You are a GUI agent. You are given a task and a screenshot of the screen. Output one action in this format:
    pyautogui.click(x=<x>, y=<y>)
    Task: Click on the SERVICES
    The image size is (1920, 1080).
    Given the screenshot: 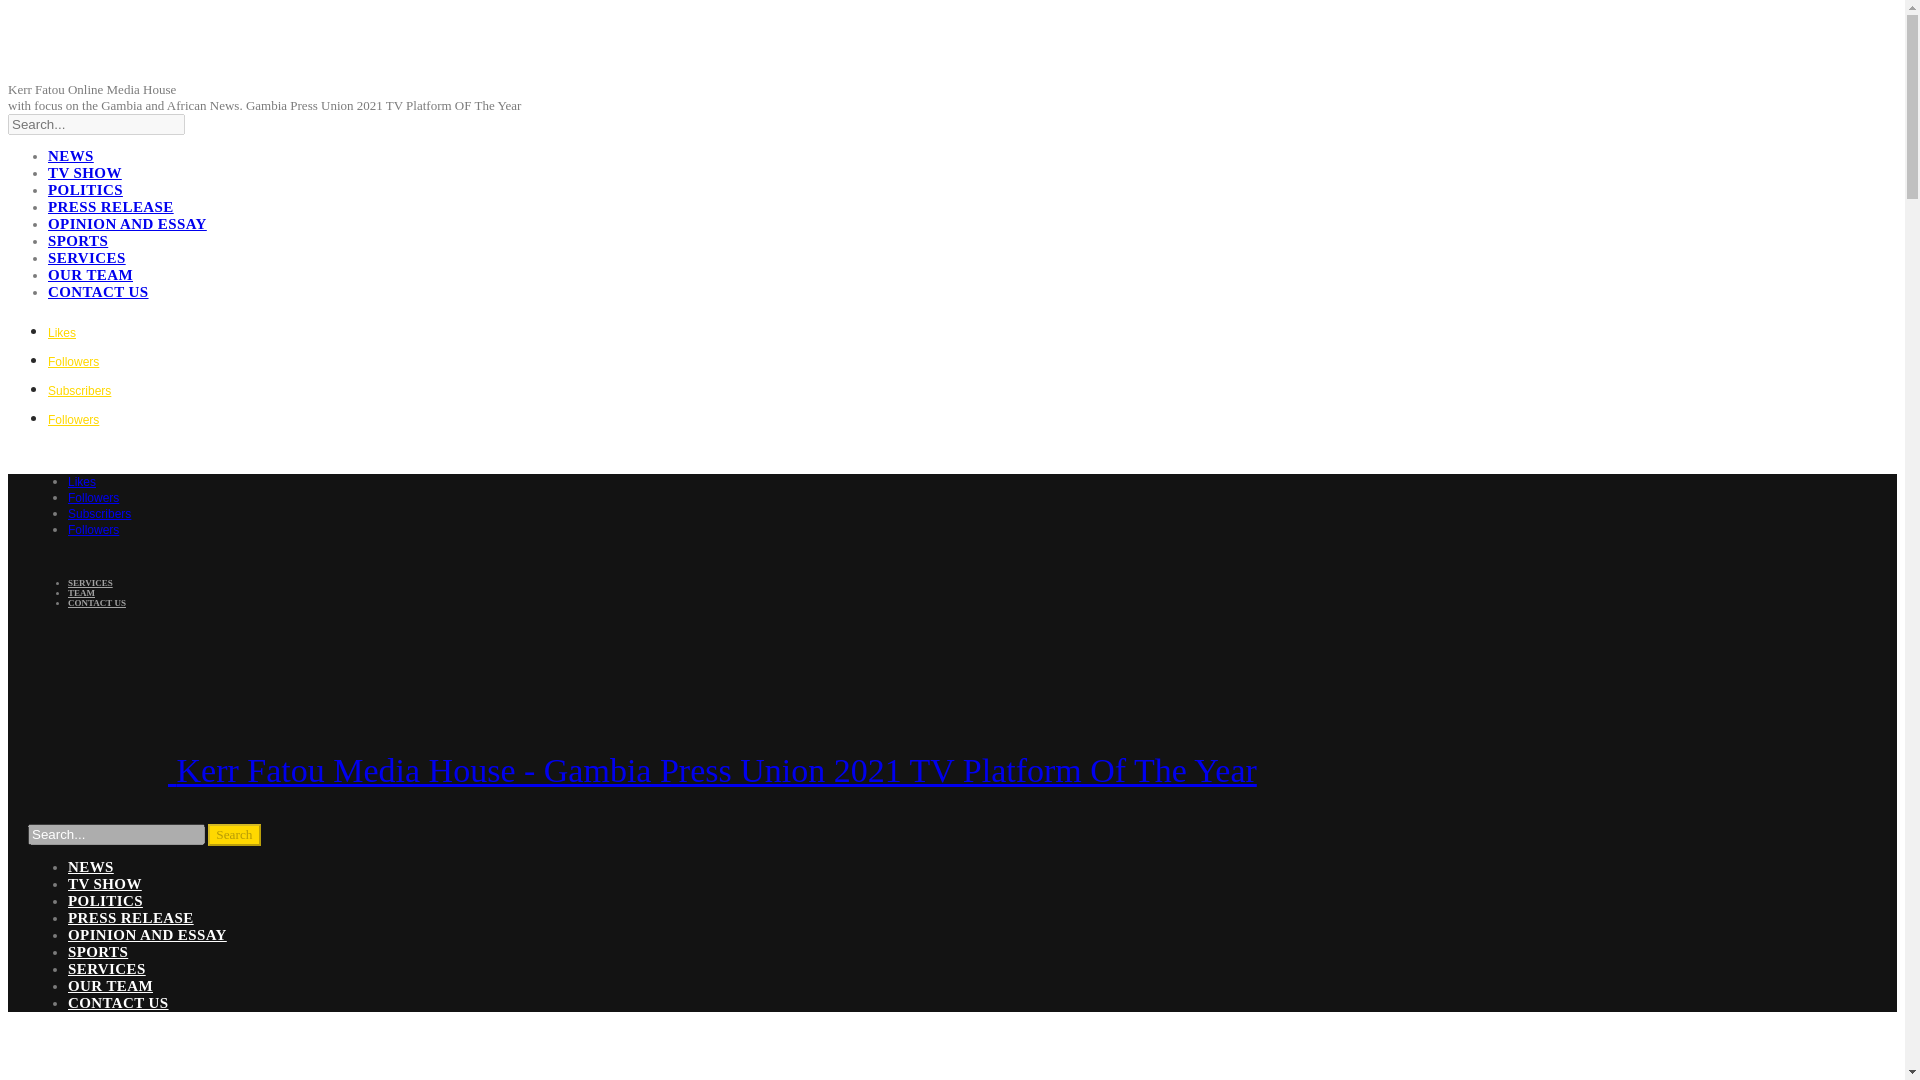 What is the action you would take?
    pyautogui.click(x=87, y=257)
    